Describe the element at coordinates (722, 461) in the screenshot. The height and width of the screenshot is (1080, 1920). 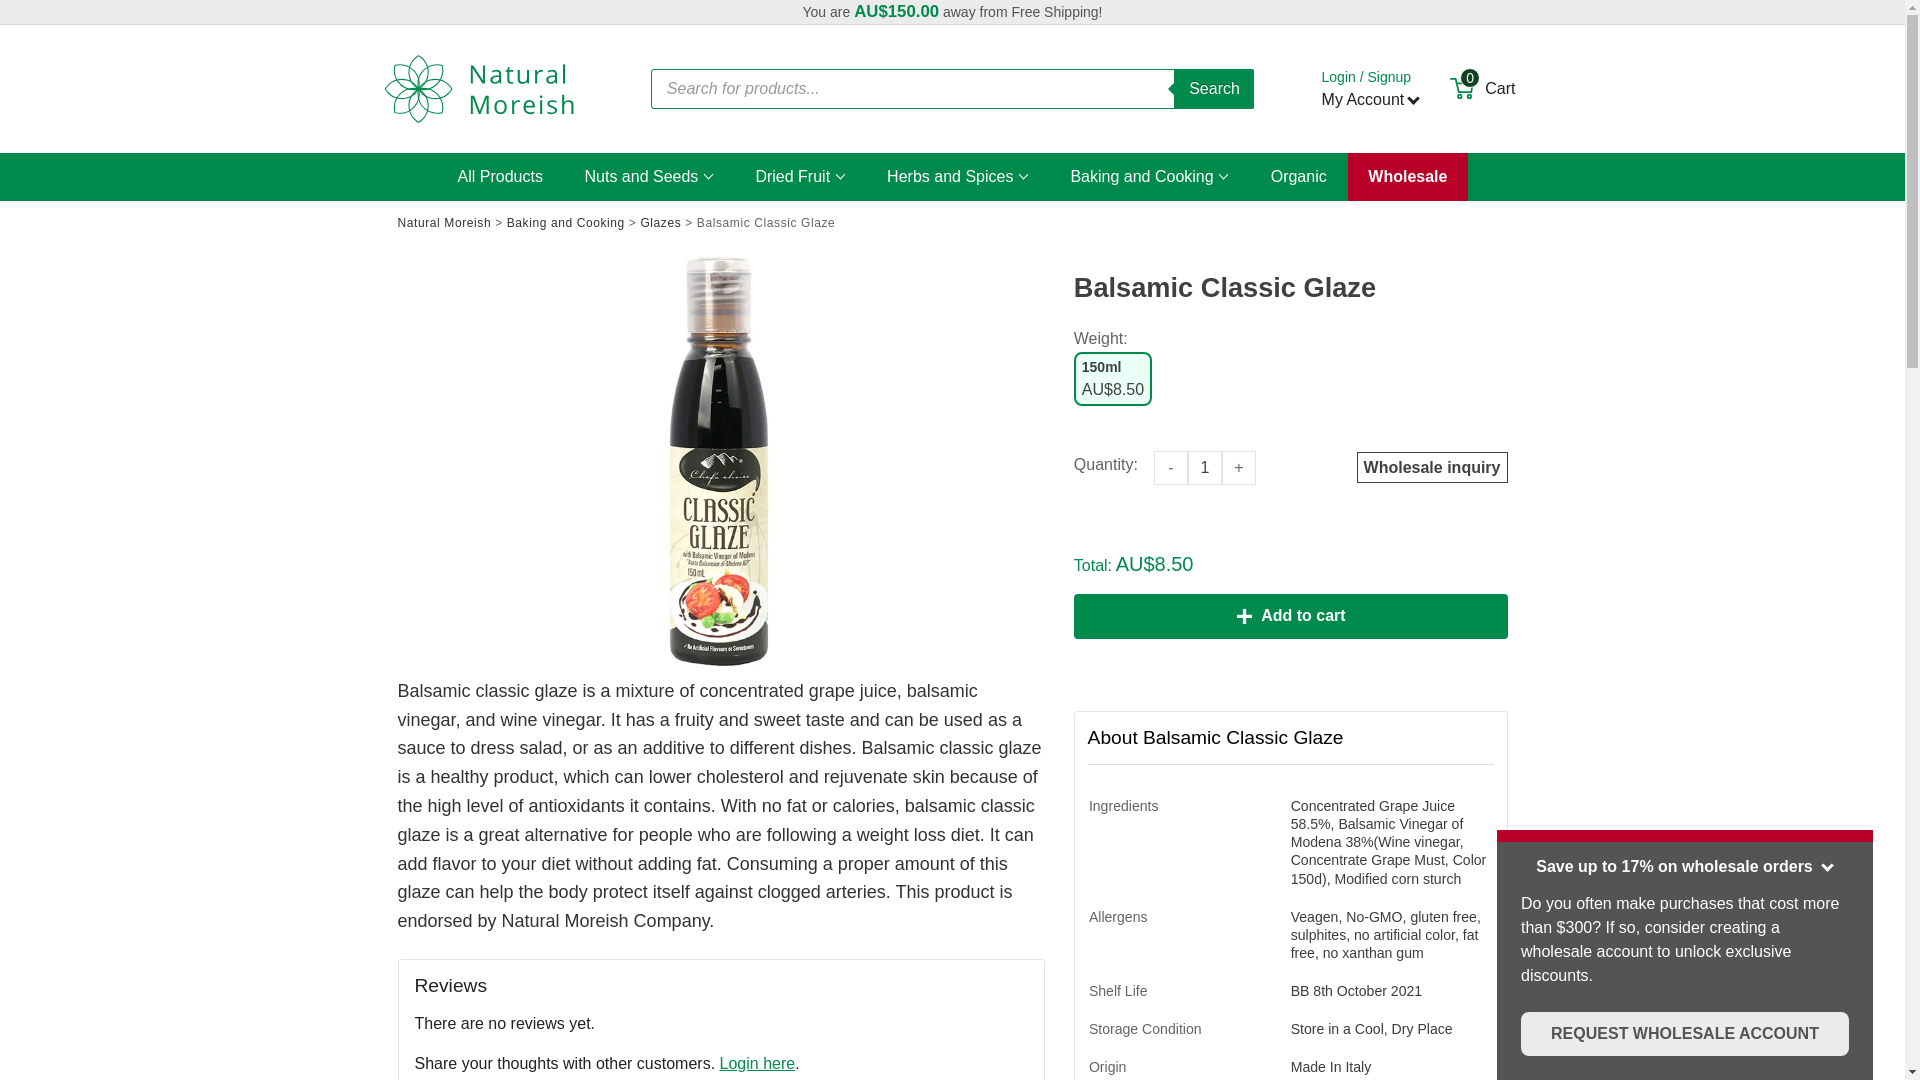
I see `Balsamic Classic Glaze` at that location.